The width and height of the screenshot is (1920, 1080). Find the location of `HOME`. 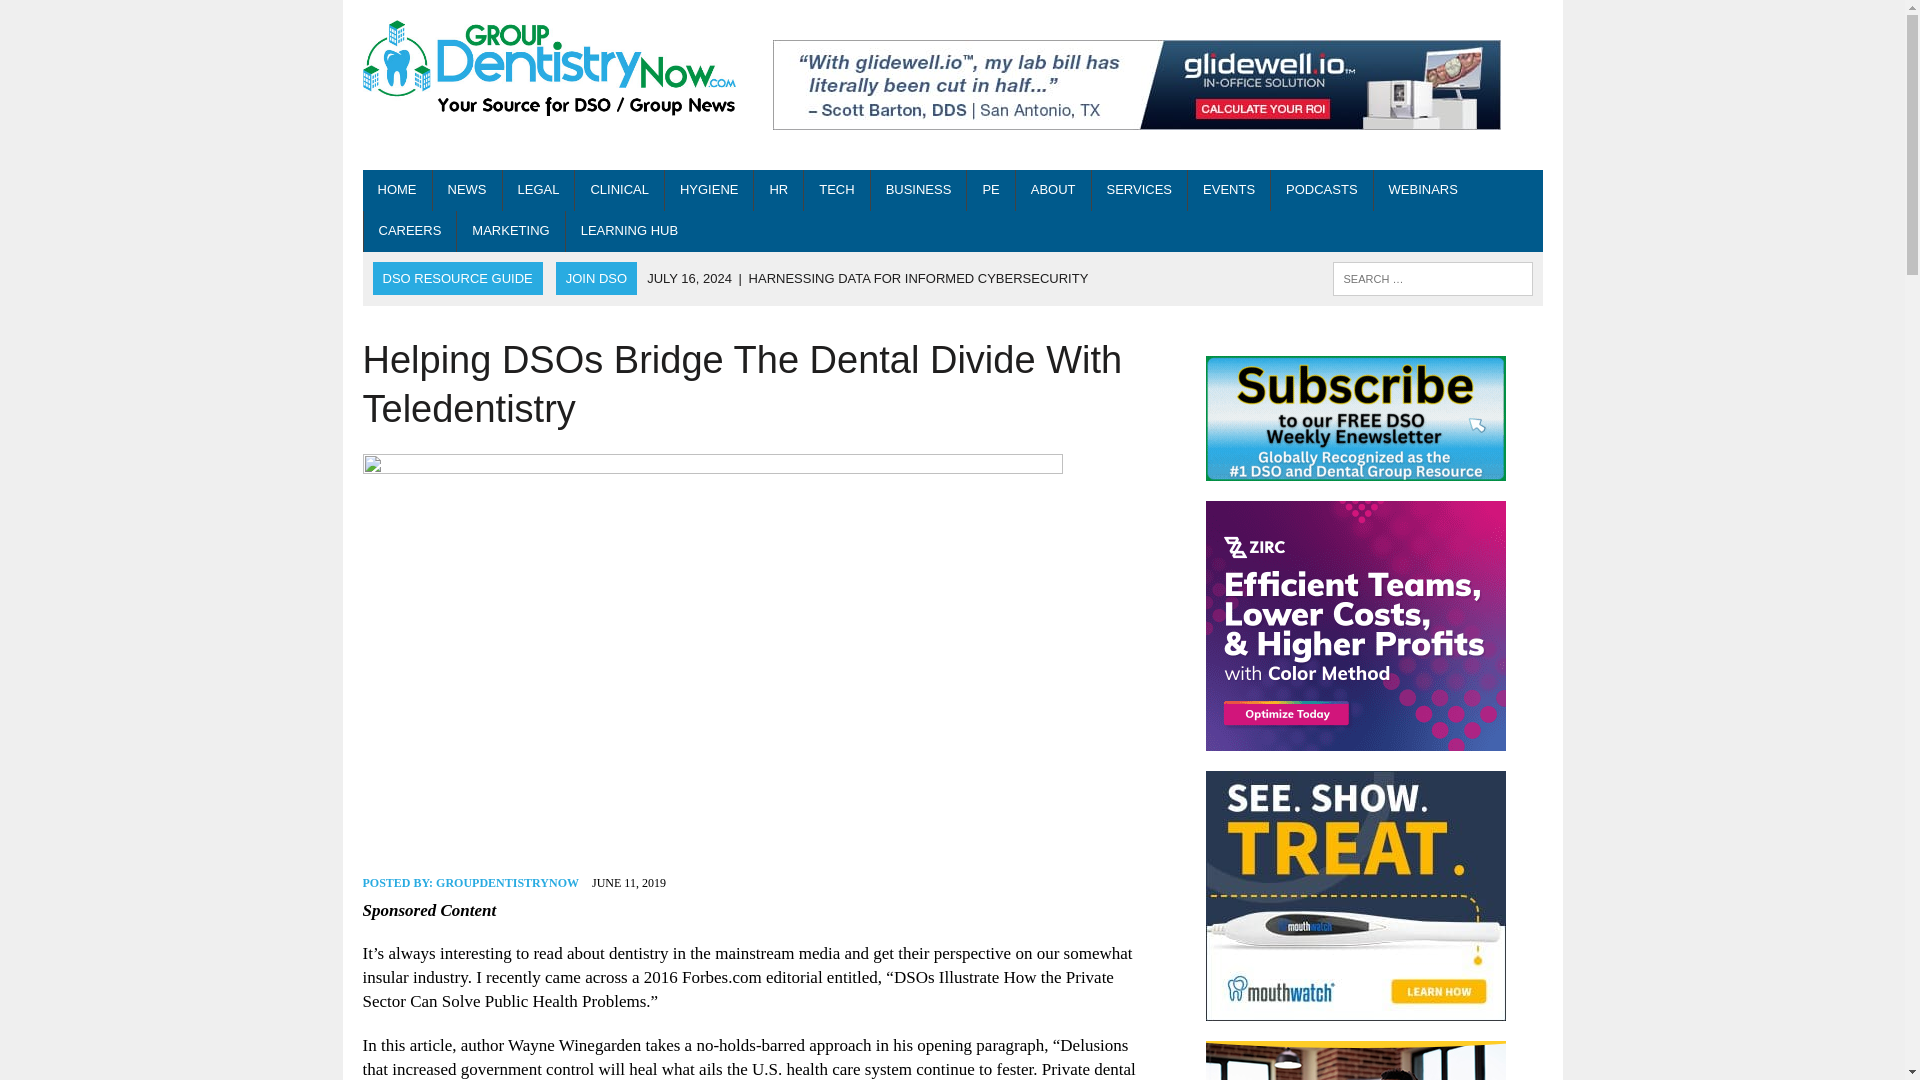

HOME is located at coordinates (396, 190).